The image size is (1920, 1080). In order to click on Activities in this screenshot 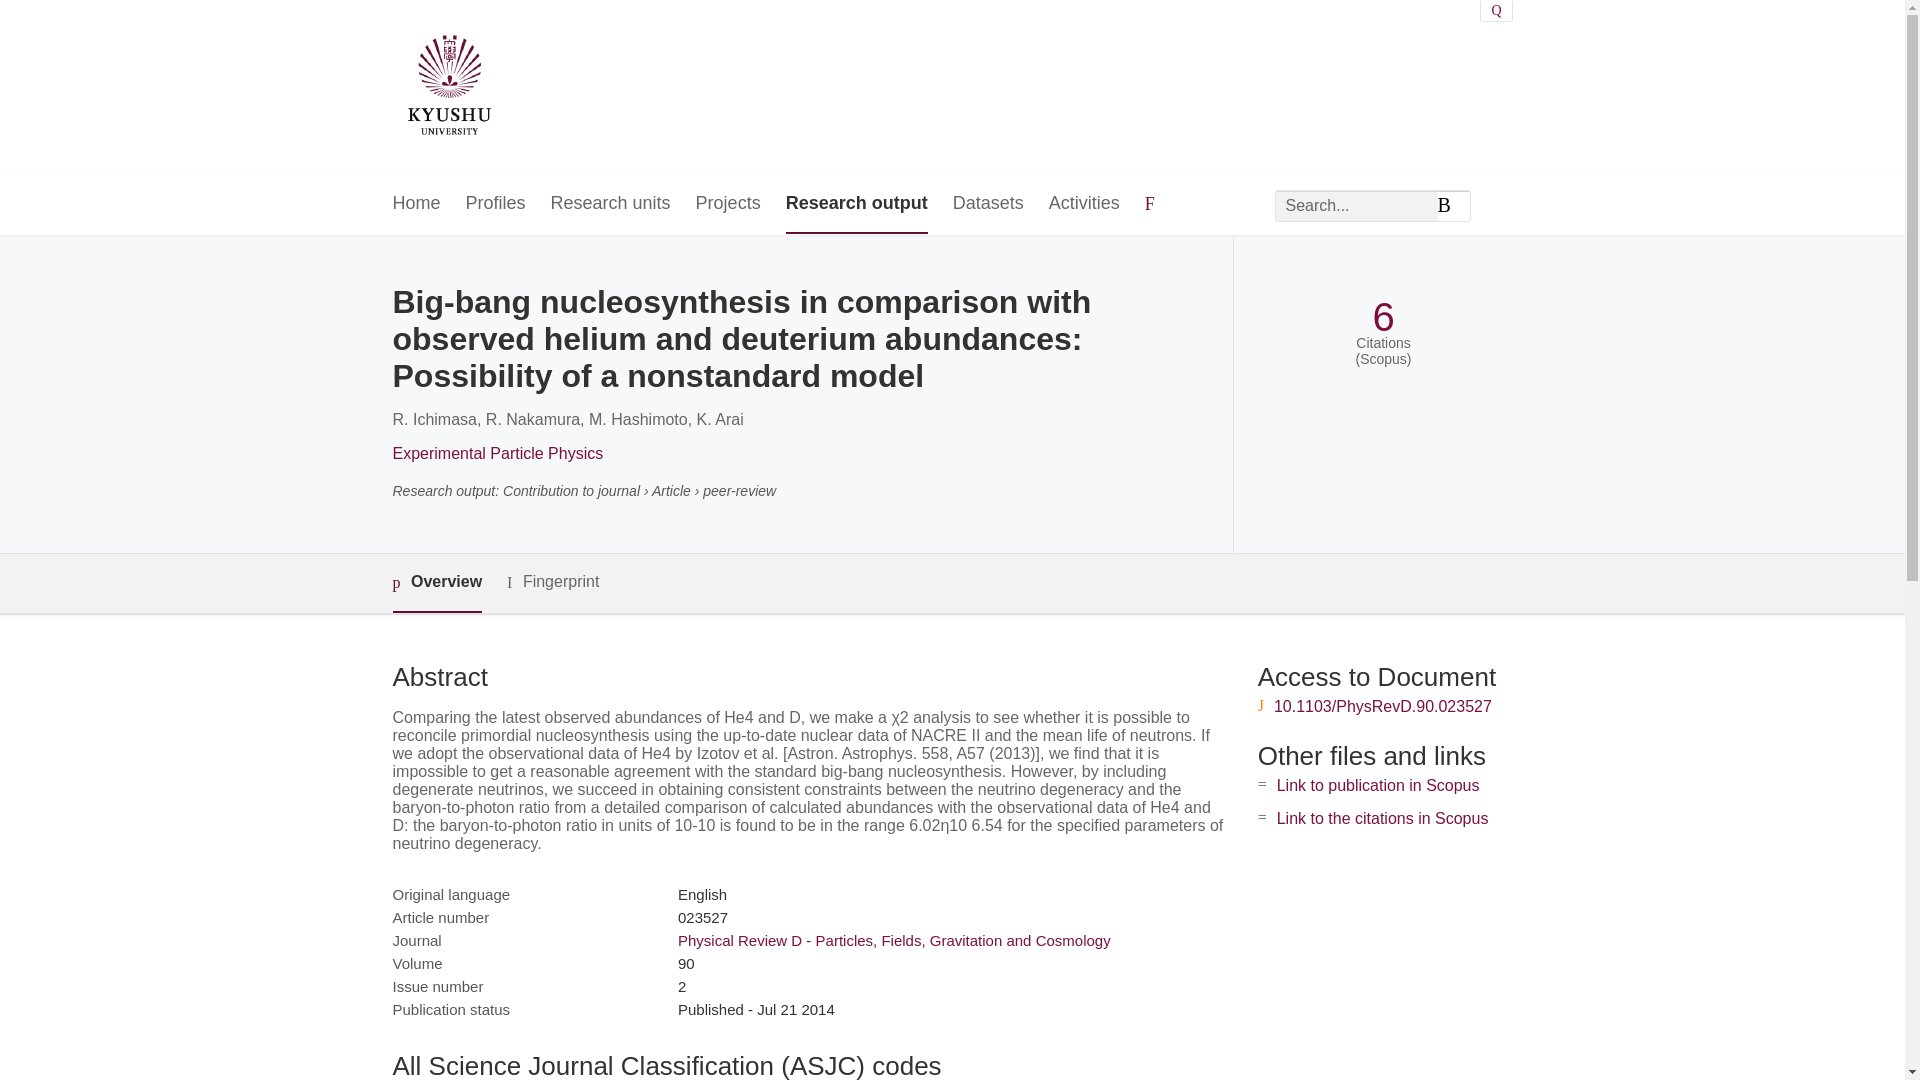, I will do `click(1084, 204)`.